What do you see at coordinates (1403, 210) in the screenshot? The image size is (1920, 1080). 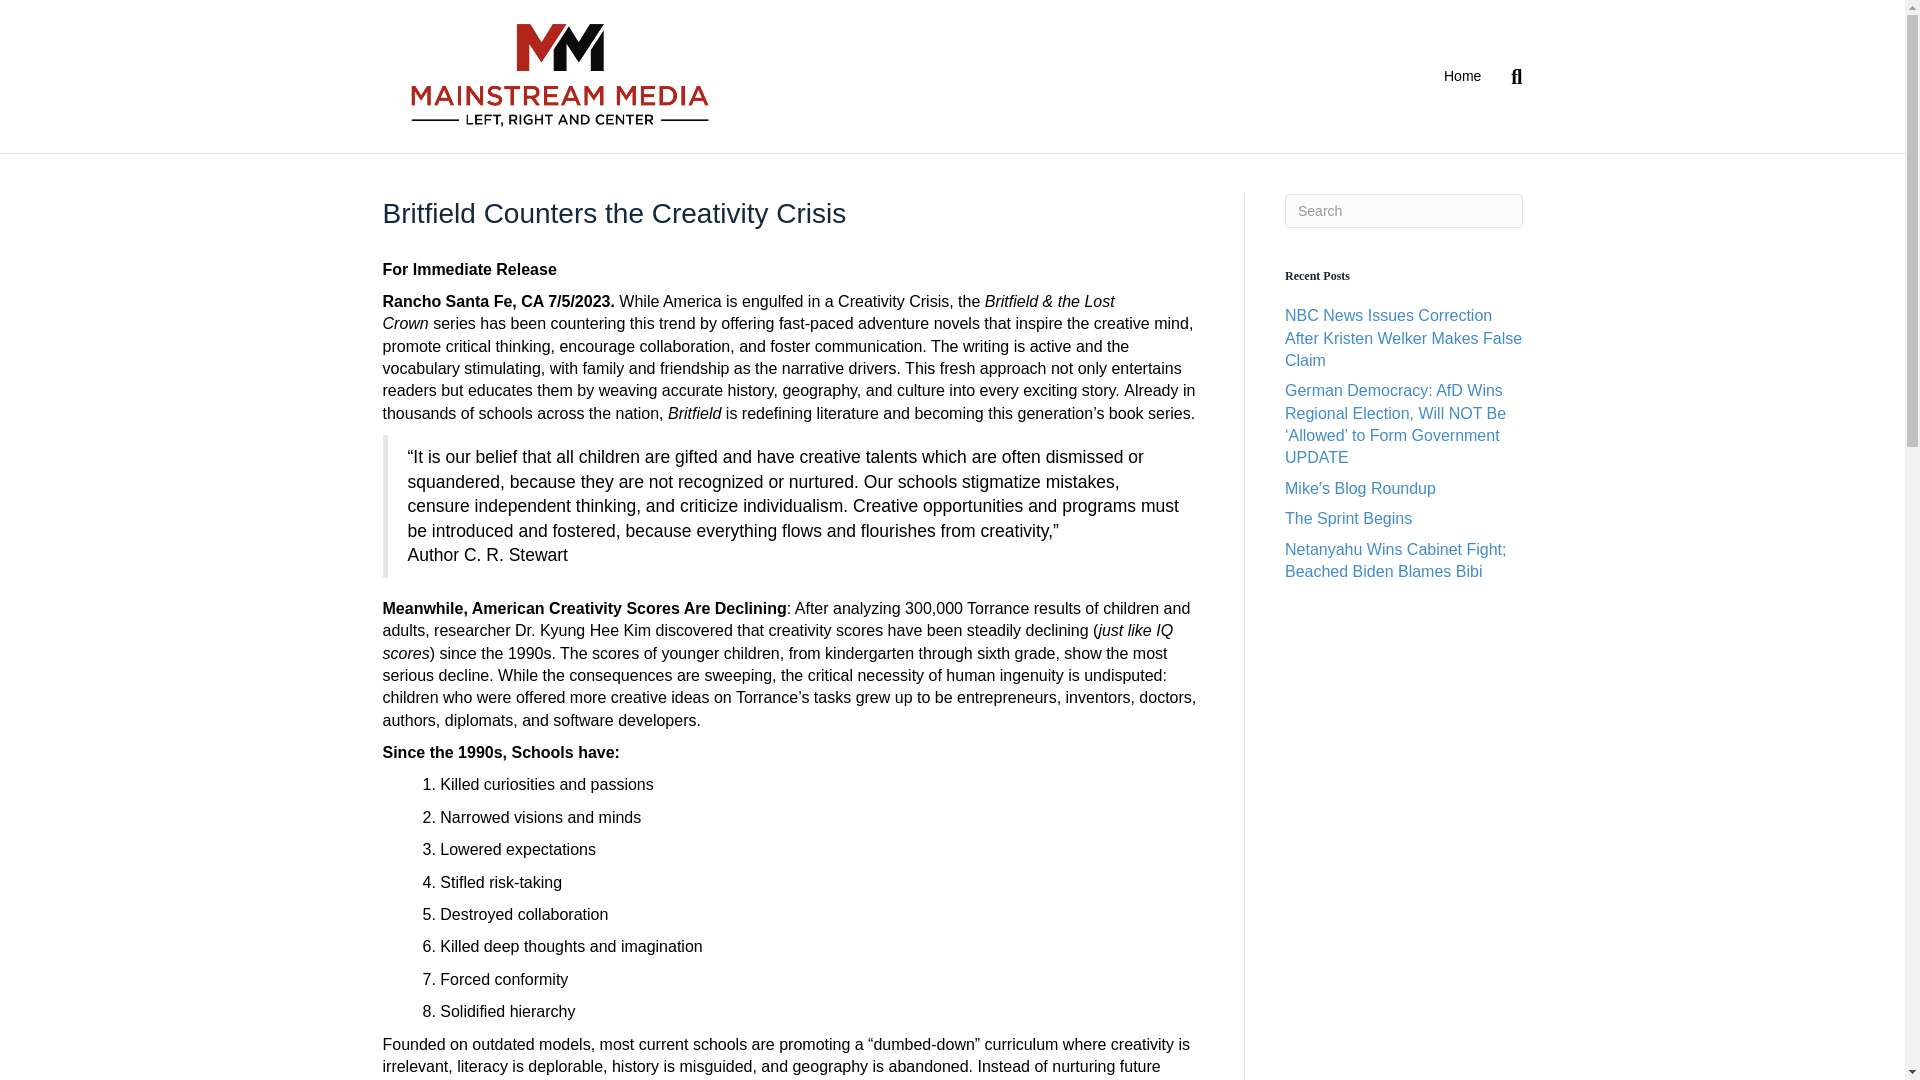 I see `Type and press Enter to search.` at bounding box center [1403, 210].